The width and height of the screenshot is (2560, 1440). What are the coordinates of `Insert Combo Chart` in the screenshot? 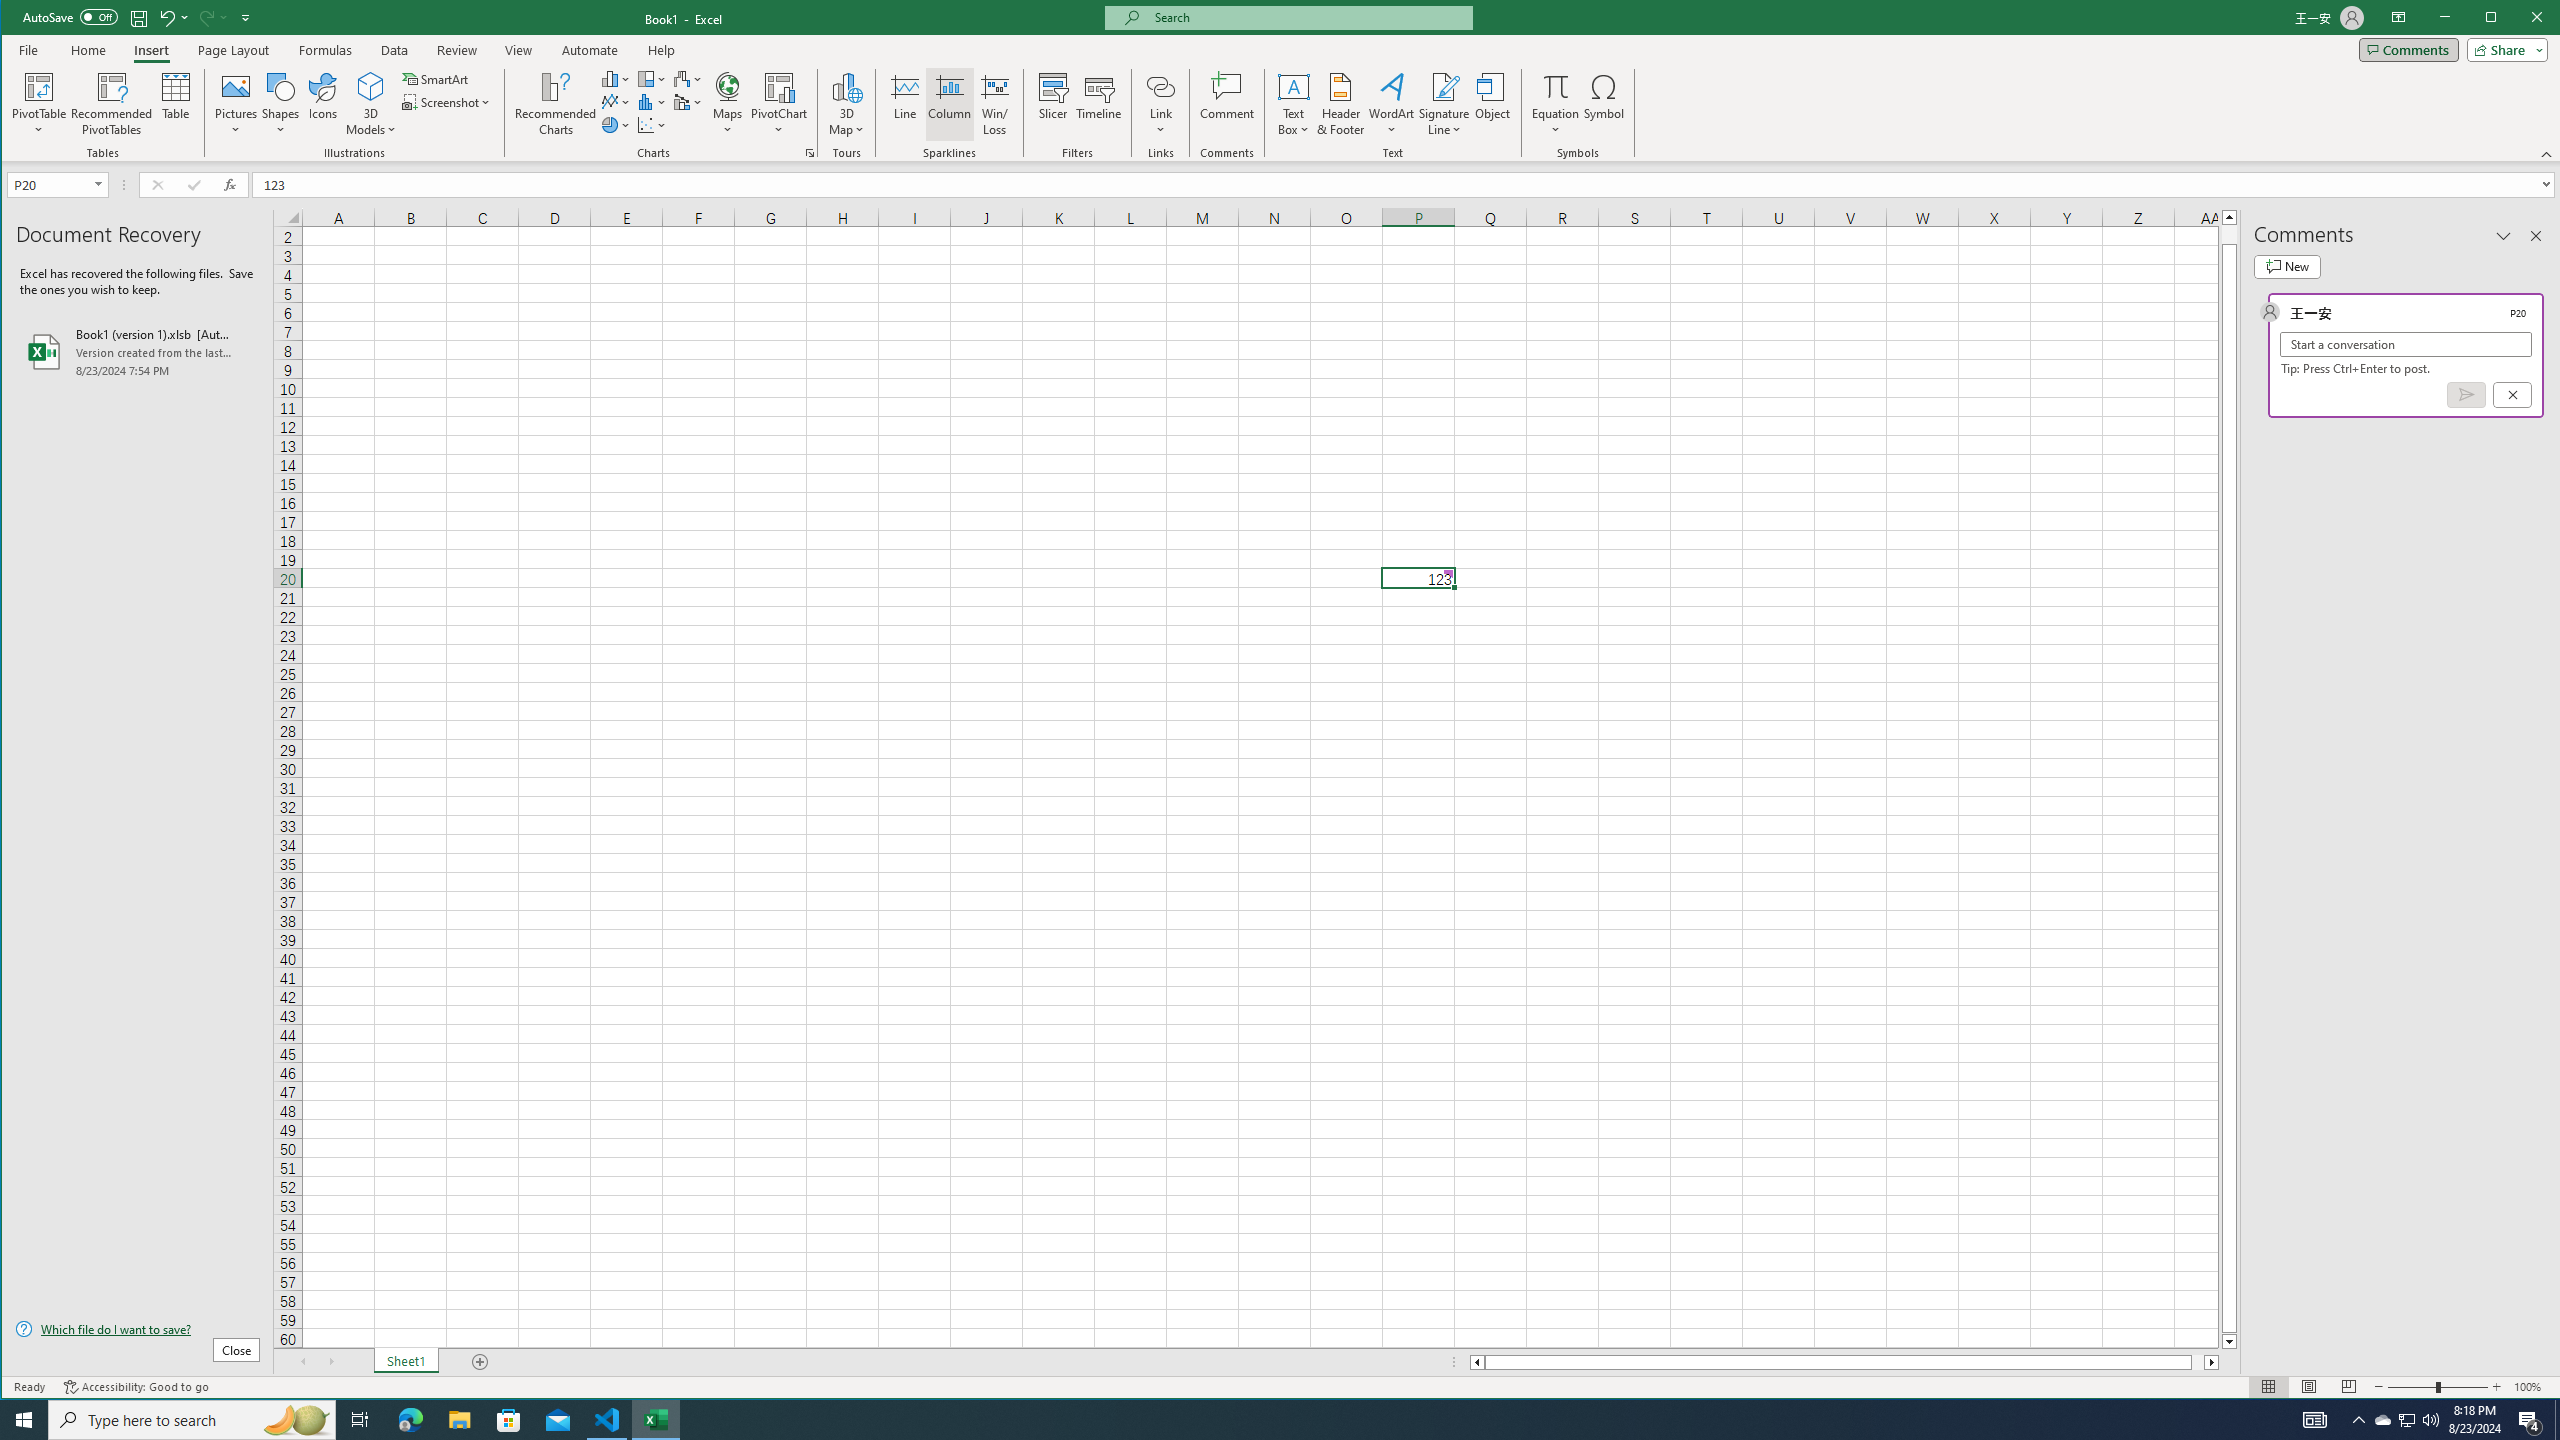 It's located at (688, 102).